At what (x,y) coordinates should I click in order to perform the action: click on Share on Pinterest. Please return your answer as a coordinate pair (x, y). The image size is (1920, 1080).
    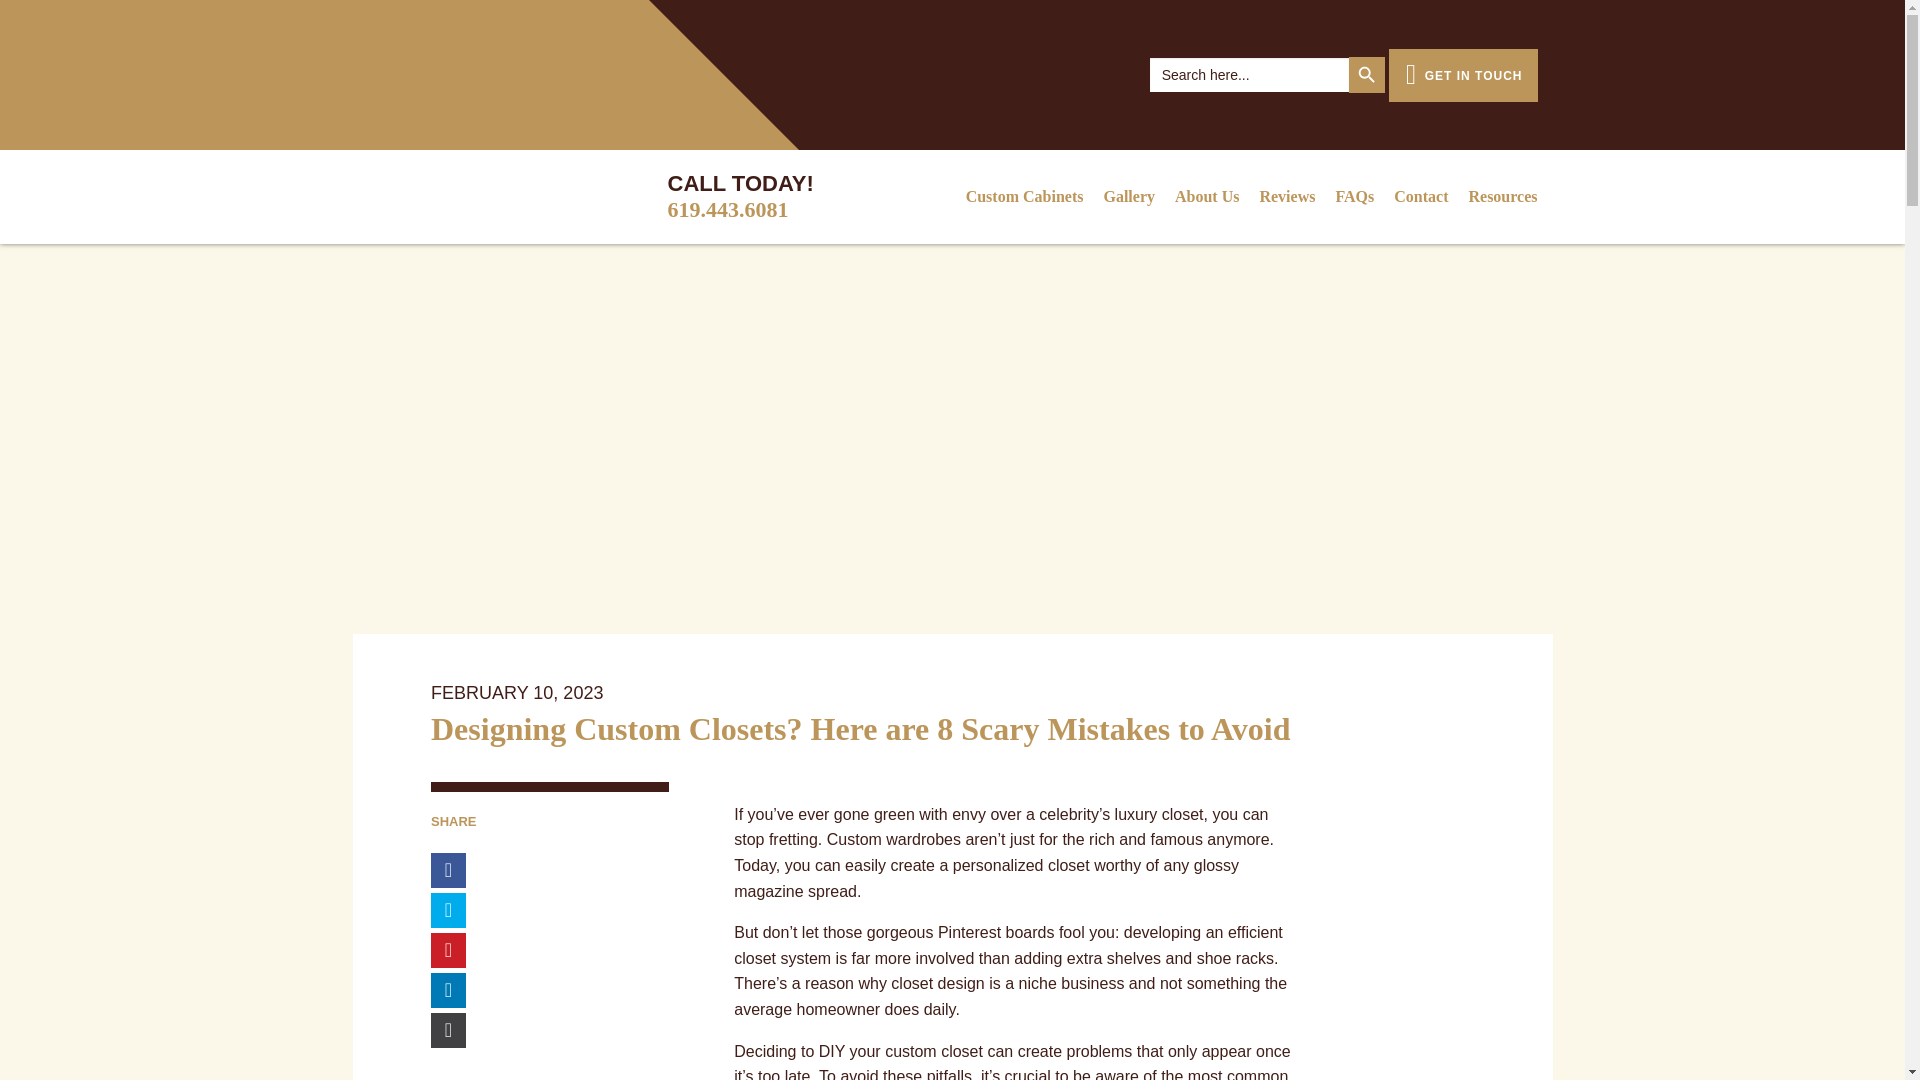
    Looking at the image, I should click on (448, 950).